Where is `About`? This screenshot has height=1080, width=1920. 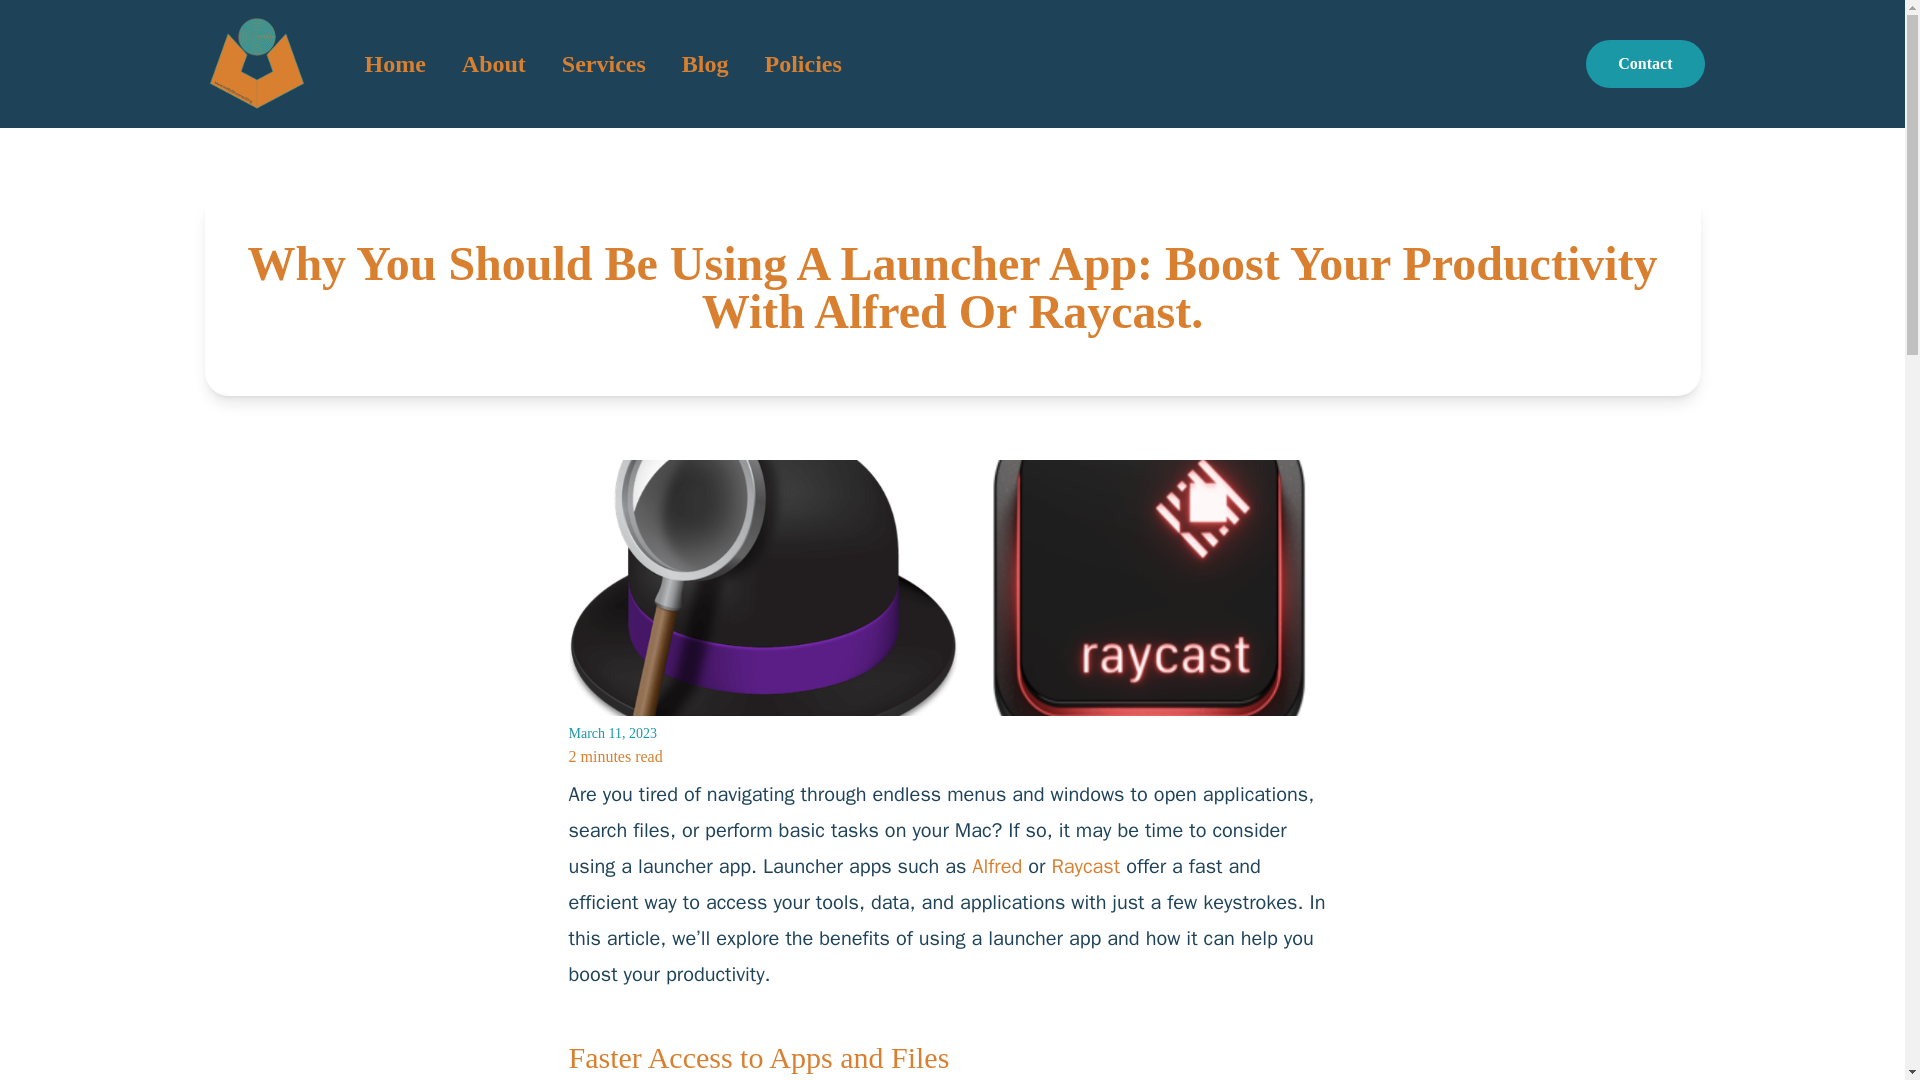
About is located at coordinates (493, 63).